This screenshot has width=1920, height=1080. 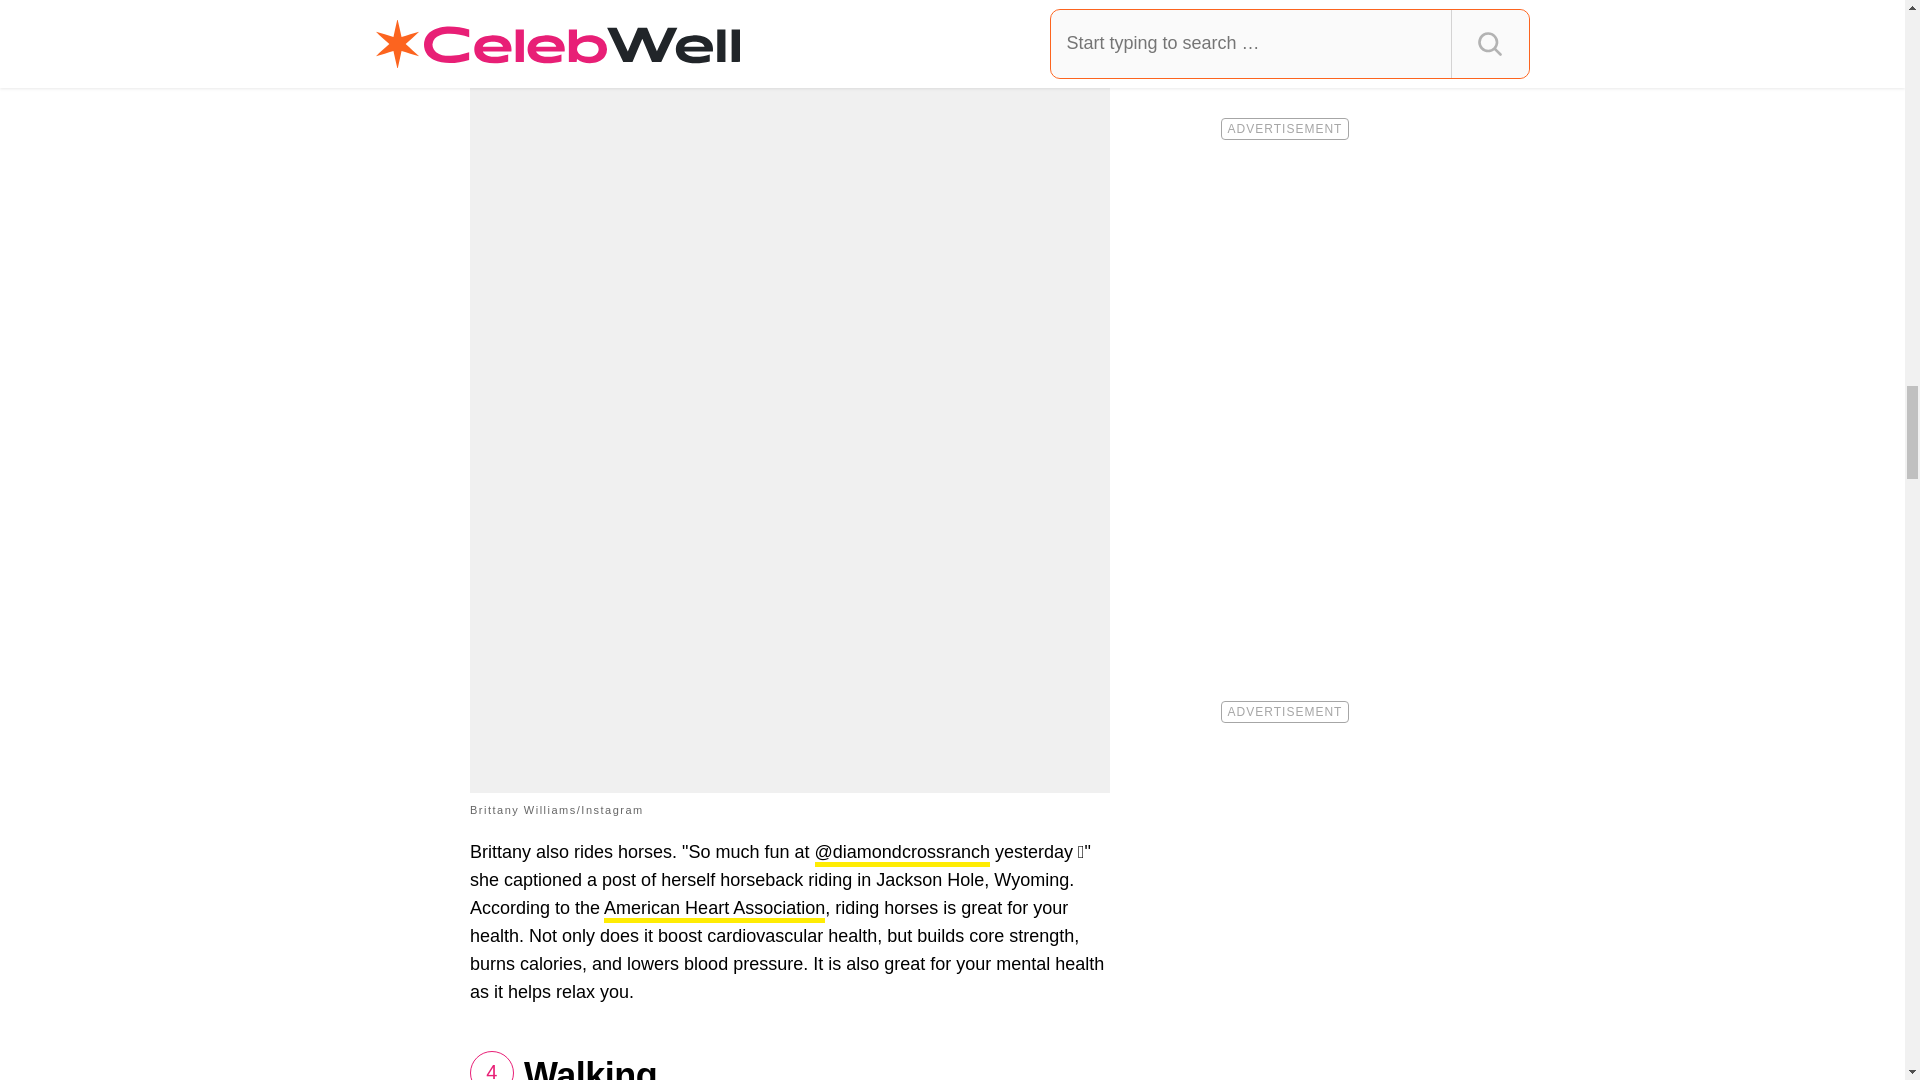 I want to click on American Heart Association, so click(x=714, y=910).